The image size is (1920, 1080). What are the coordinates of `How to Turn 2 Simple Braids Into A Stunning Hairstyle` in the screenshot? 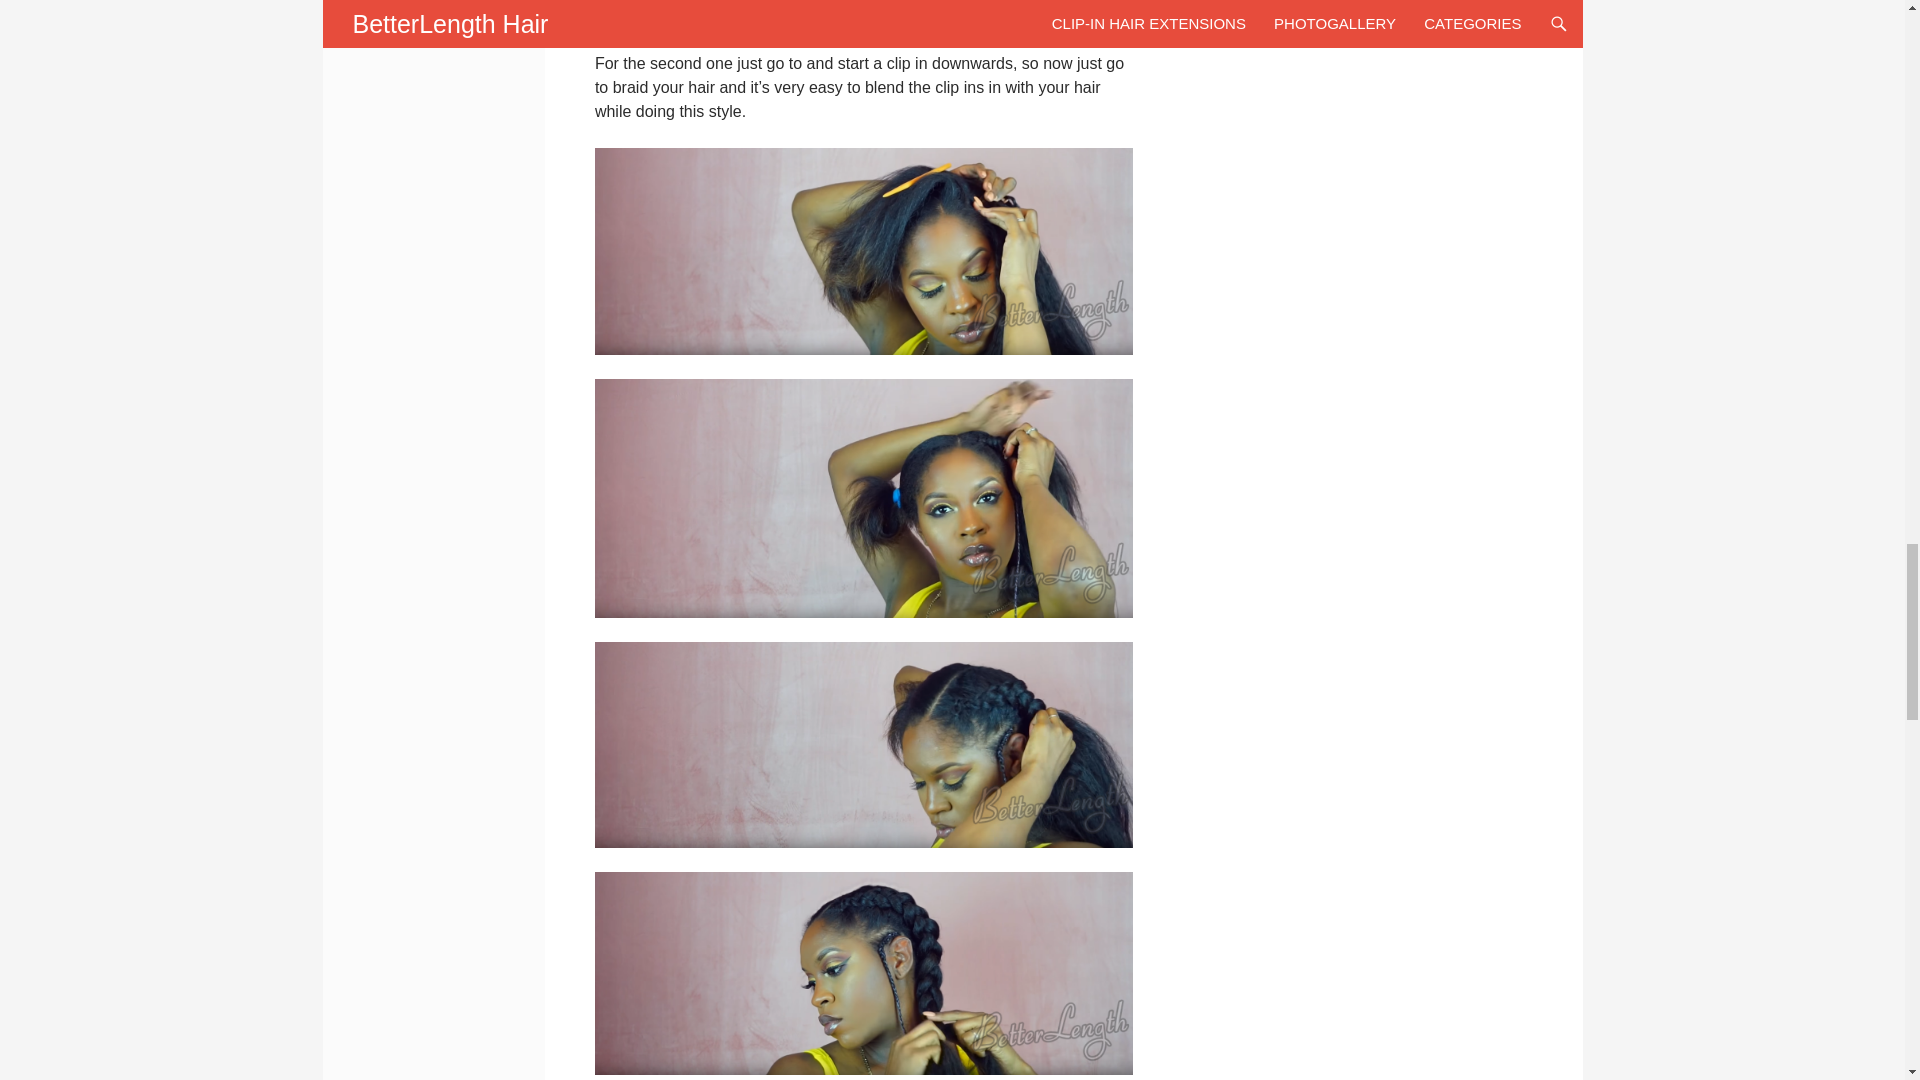 It's located at (864, 498).